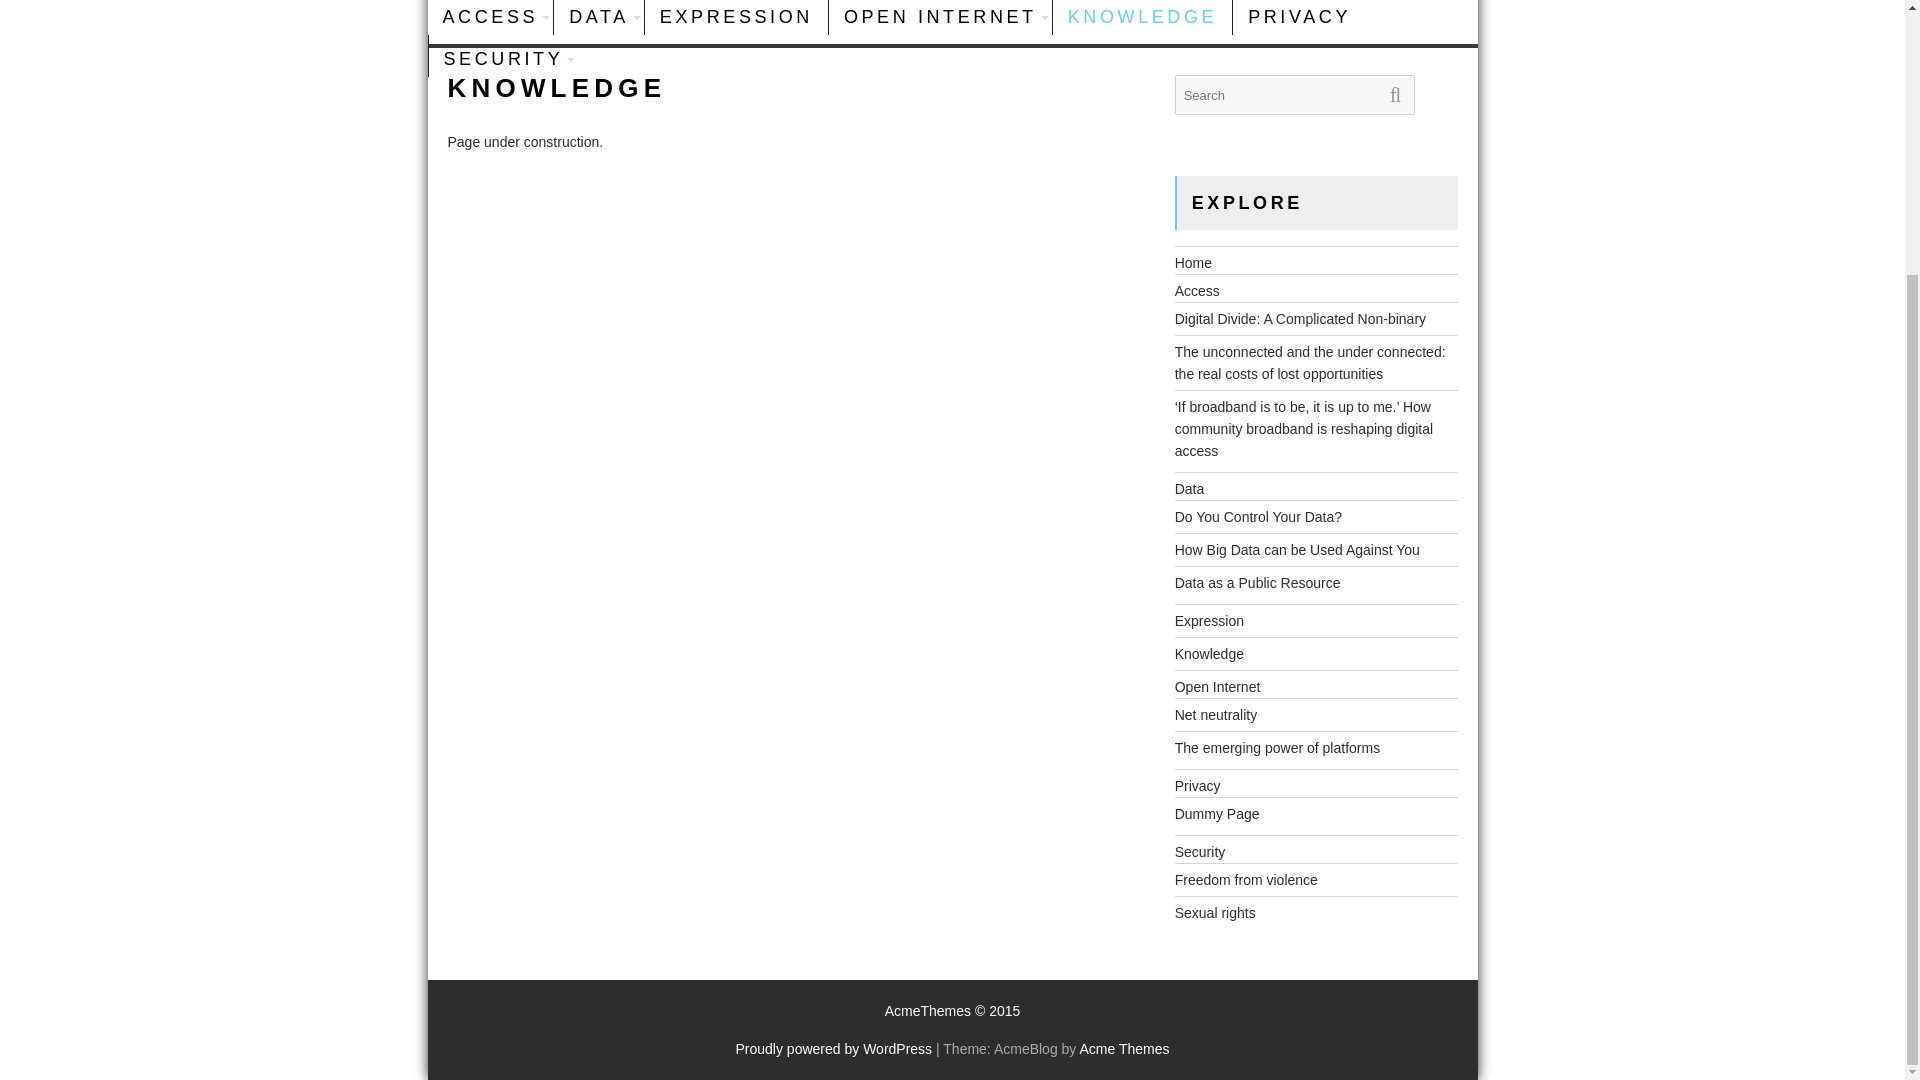 The height and width of the screenshot is (1080, 1920). What do you see at coordinates (1142, 20) in the screenshot?
I see `KNOWLEDGE` at bounding box center [1142, 20].